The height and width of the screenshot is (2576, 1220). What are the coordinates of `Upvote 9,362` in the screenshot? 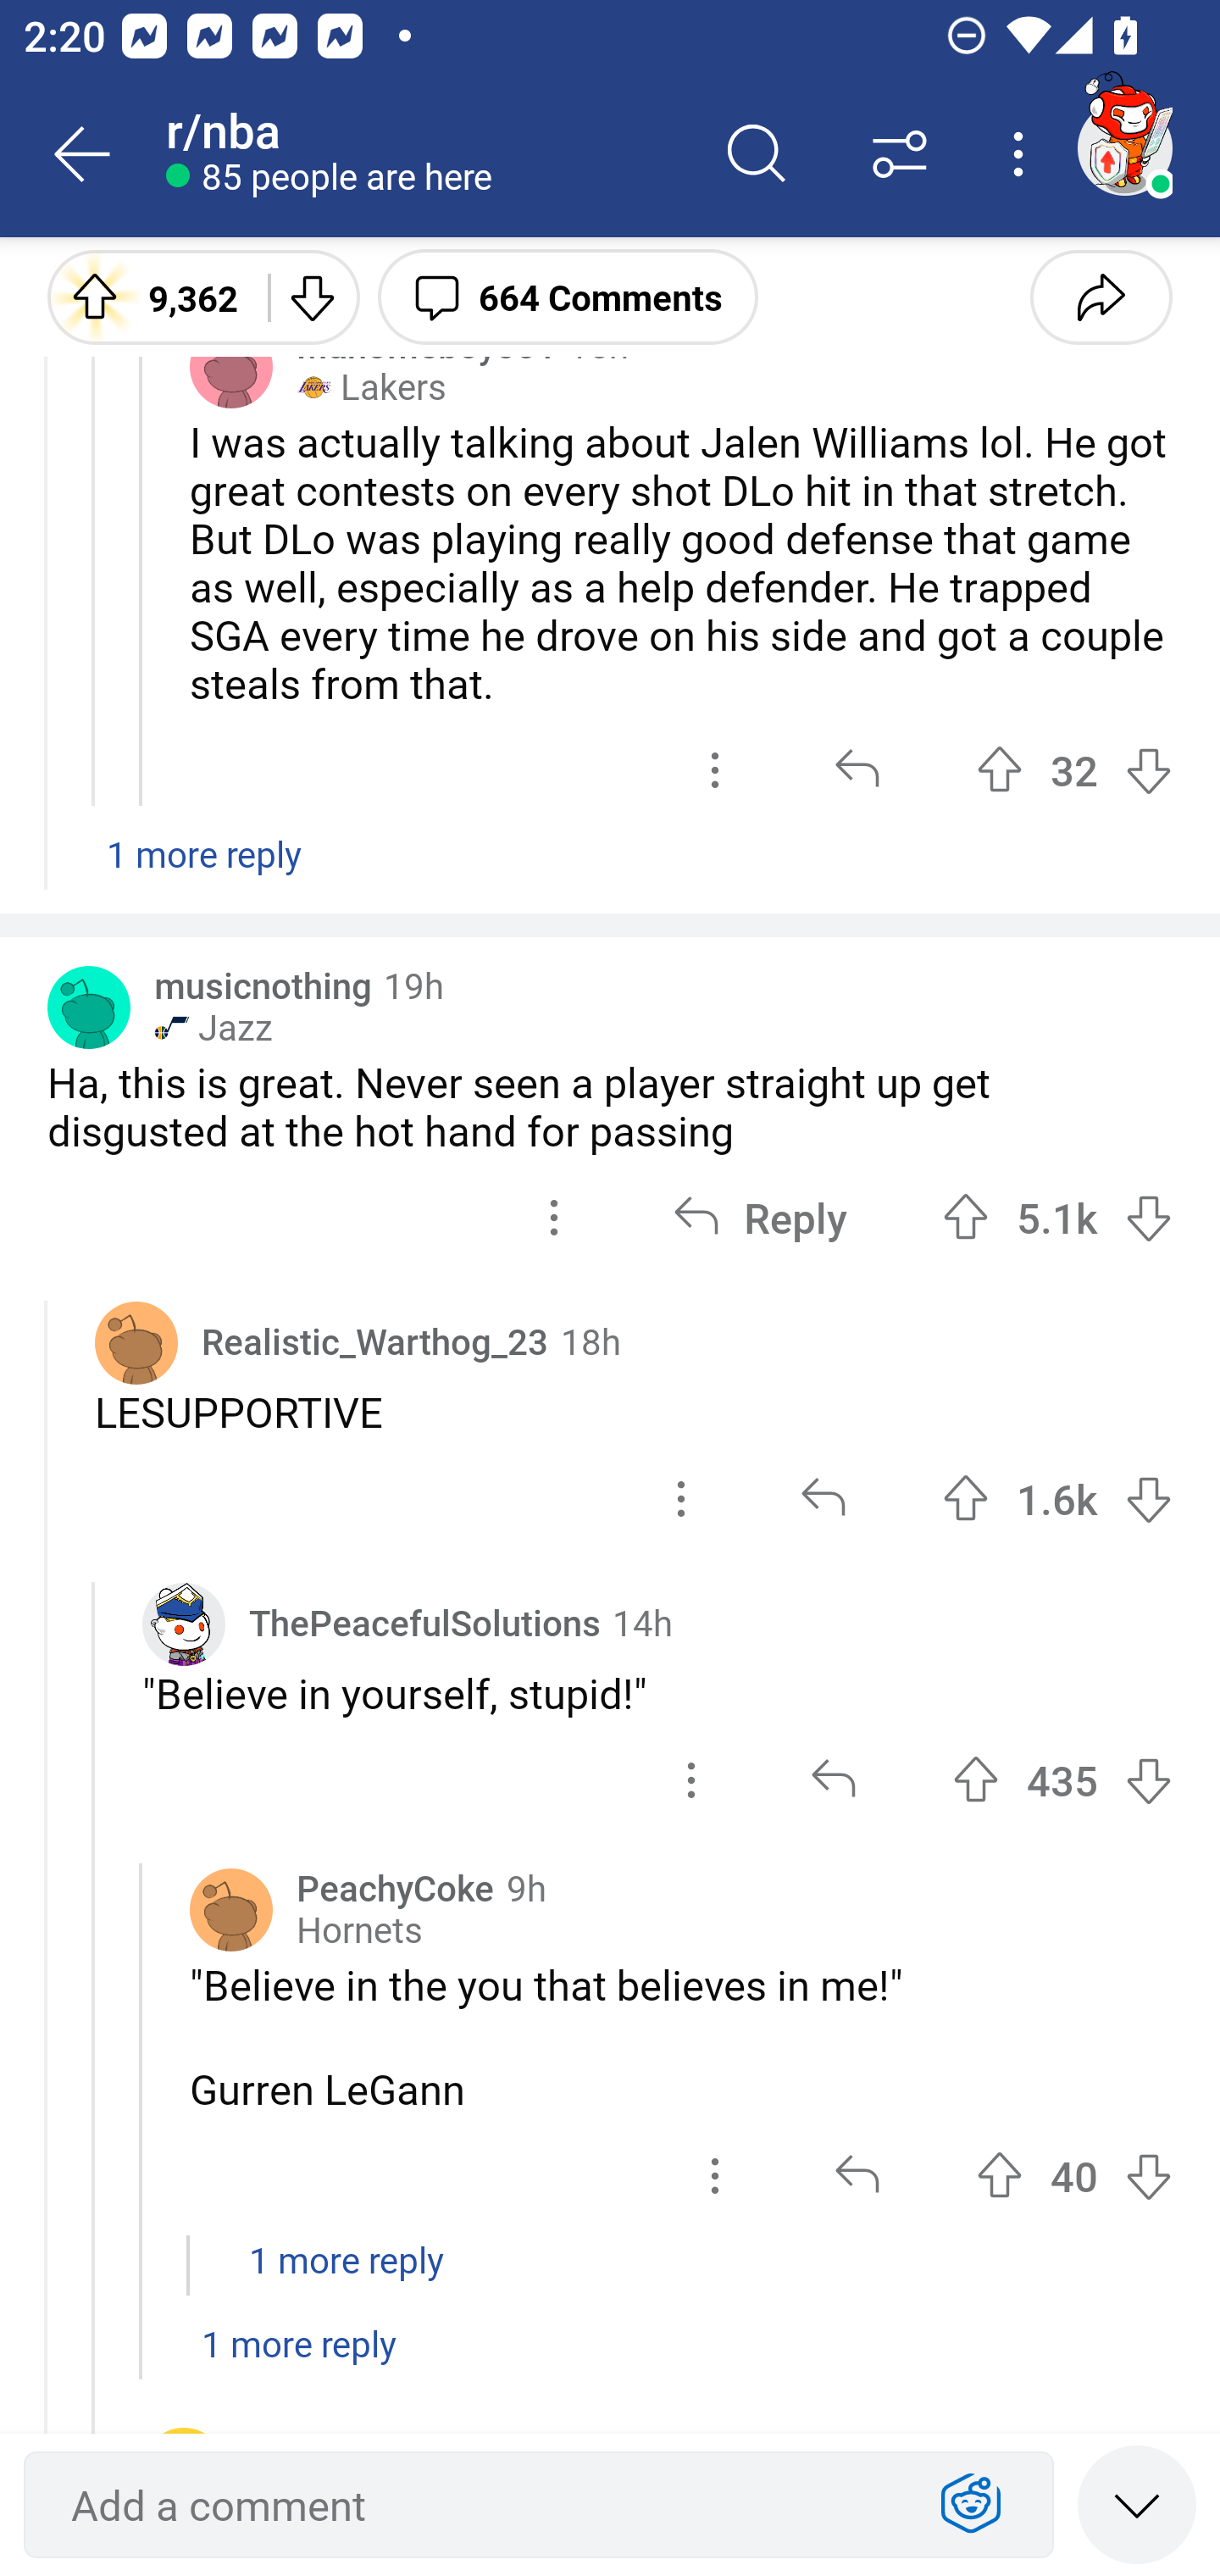 It's located at (146, 296).